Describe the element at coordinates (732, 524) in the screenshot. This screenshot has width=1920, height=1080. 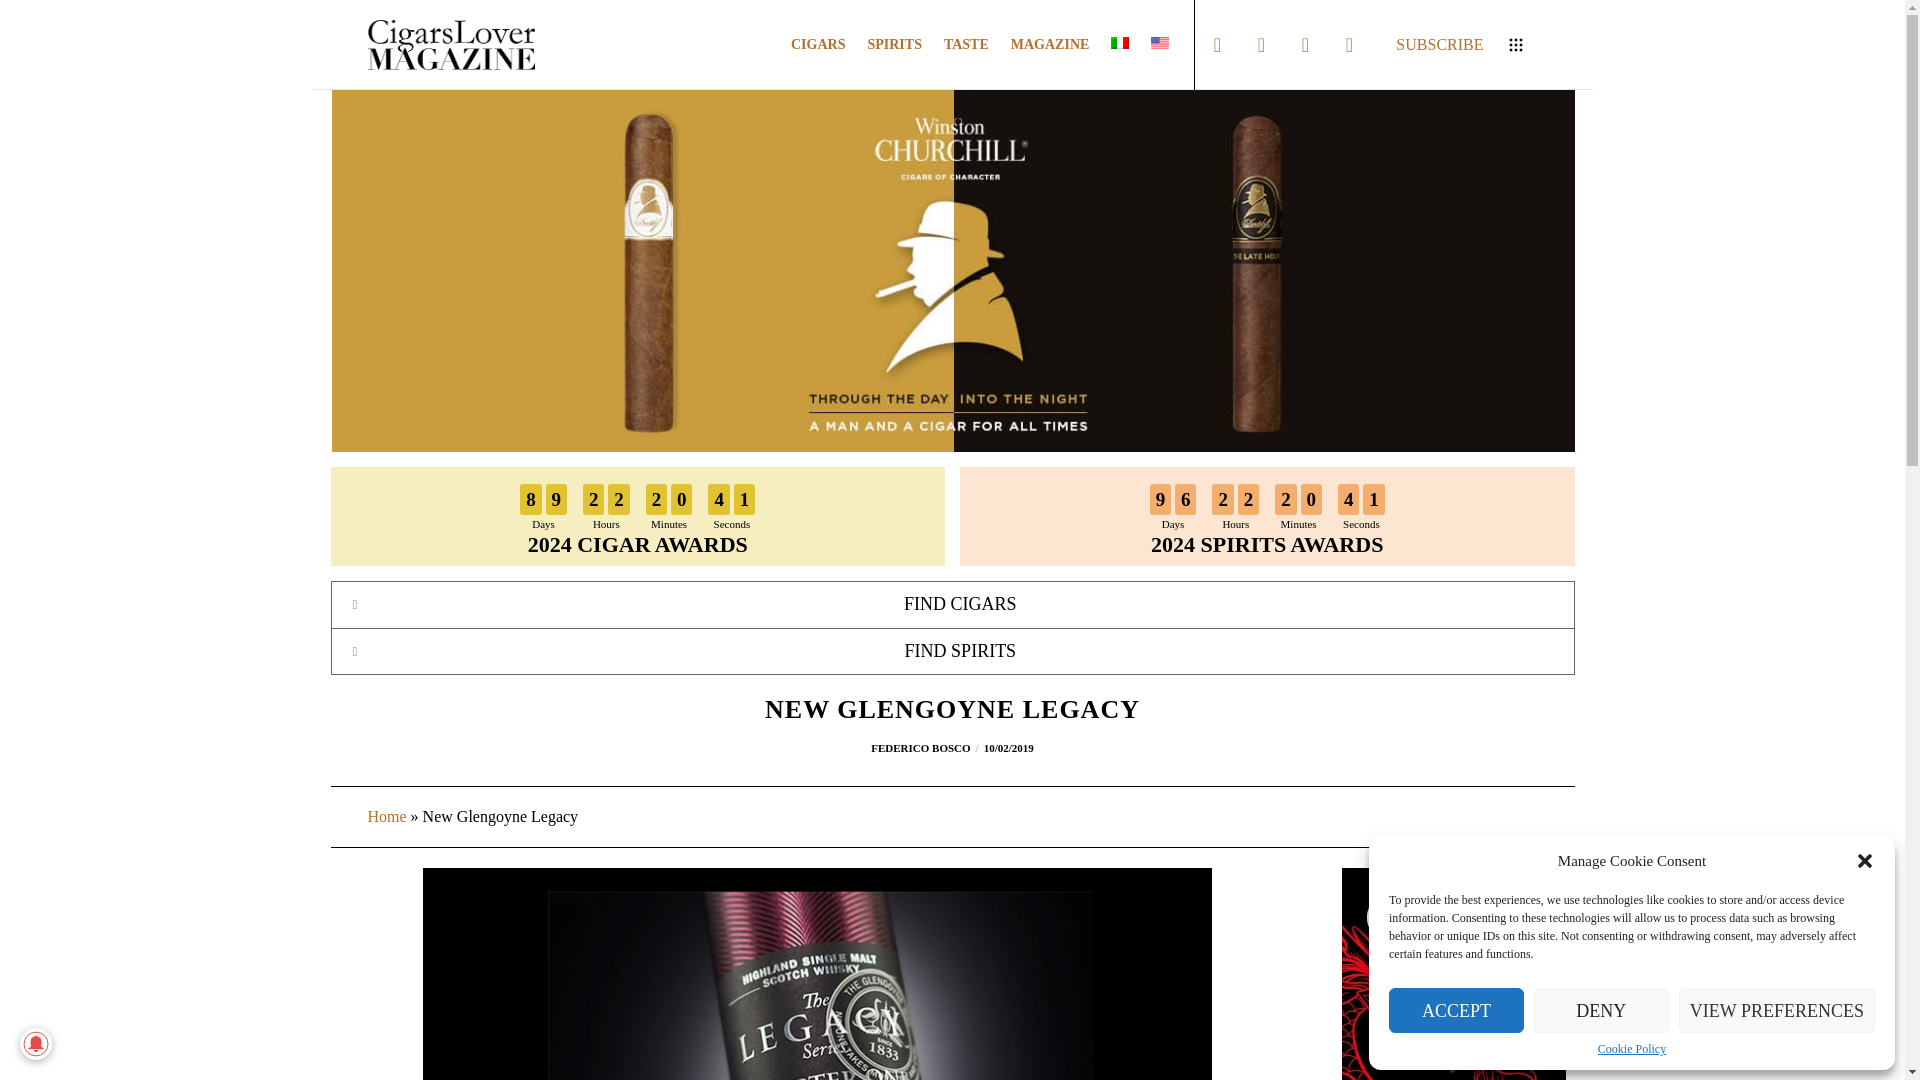
I see `Seconds` at that location.